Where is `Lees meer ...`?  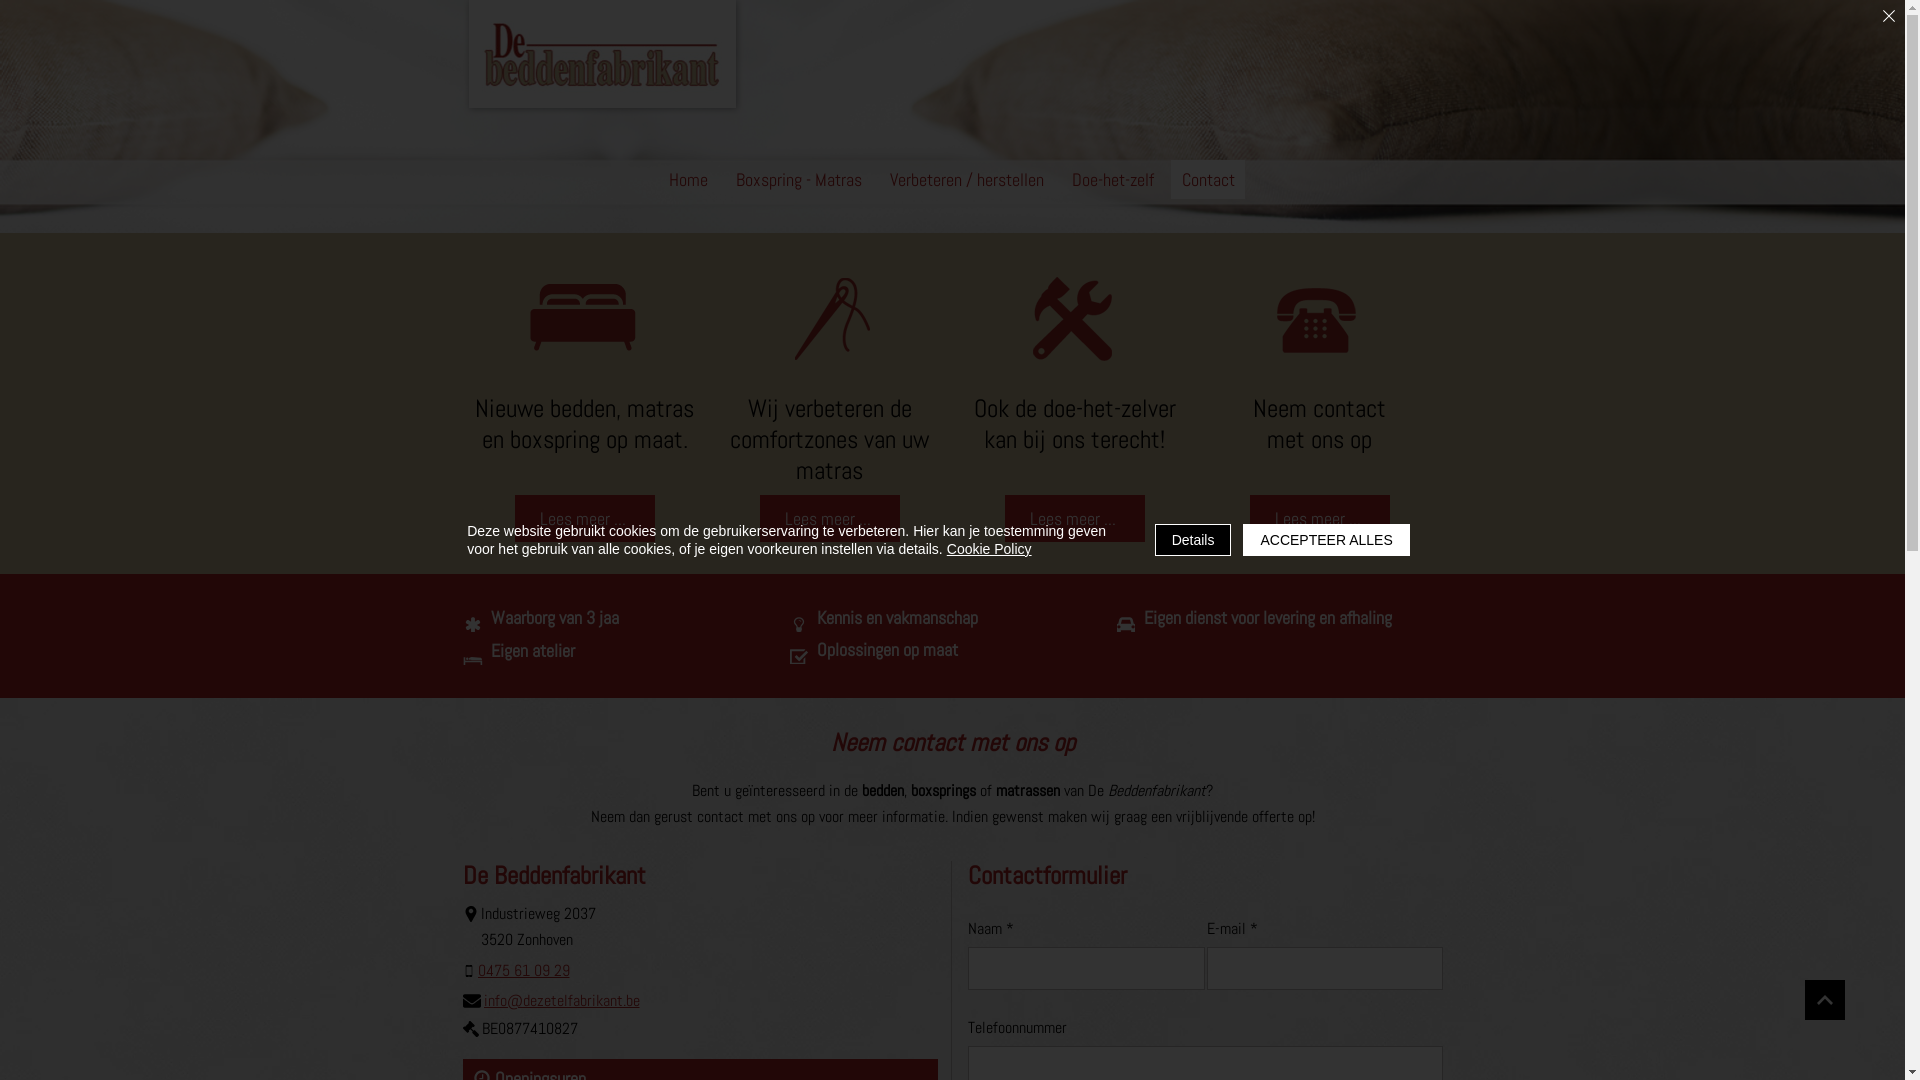 Lees meer ... is located at coordinates (584, 518).